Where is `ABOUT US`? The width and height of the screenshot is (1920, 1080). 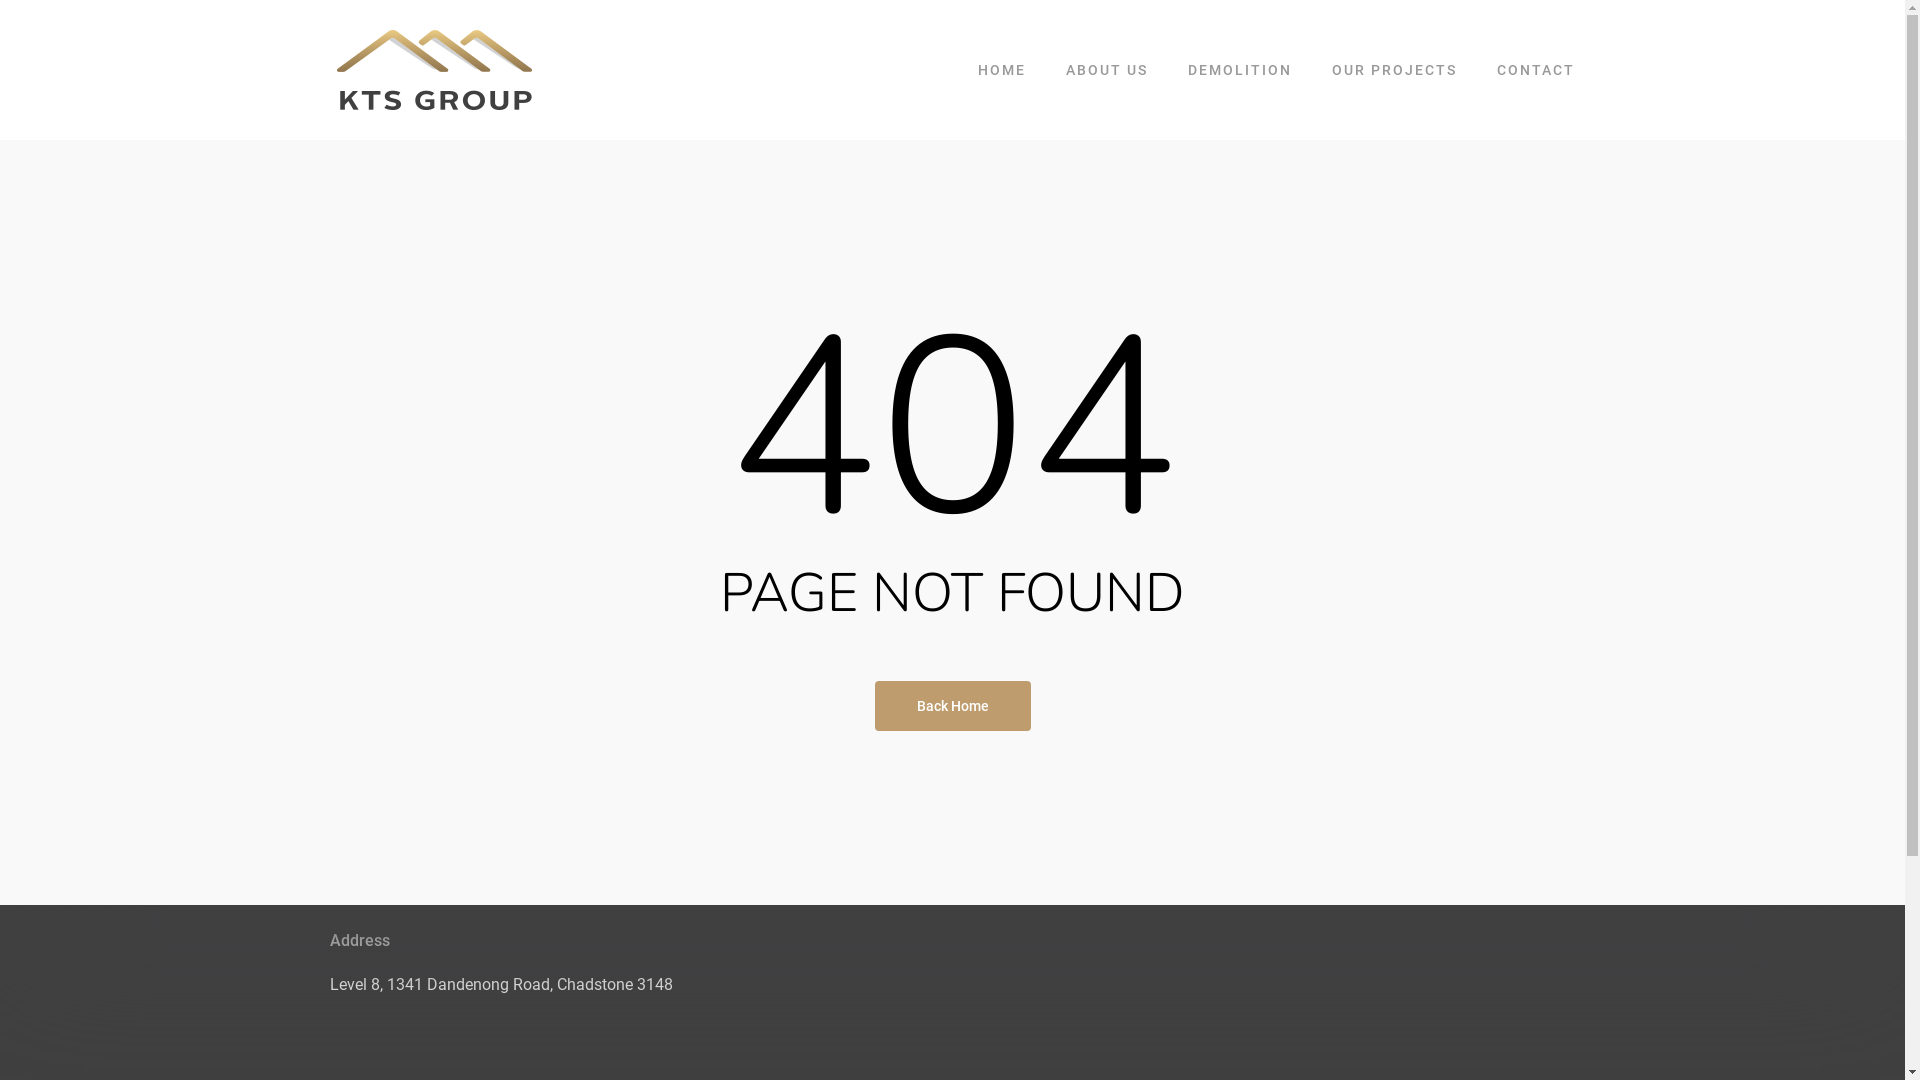 ABOUT US is located at coordinates (1107, 70).